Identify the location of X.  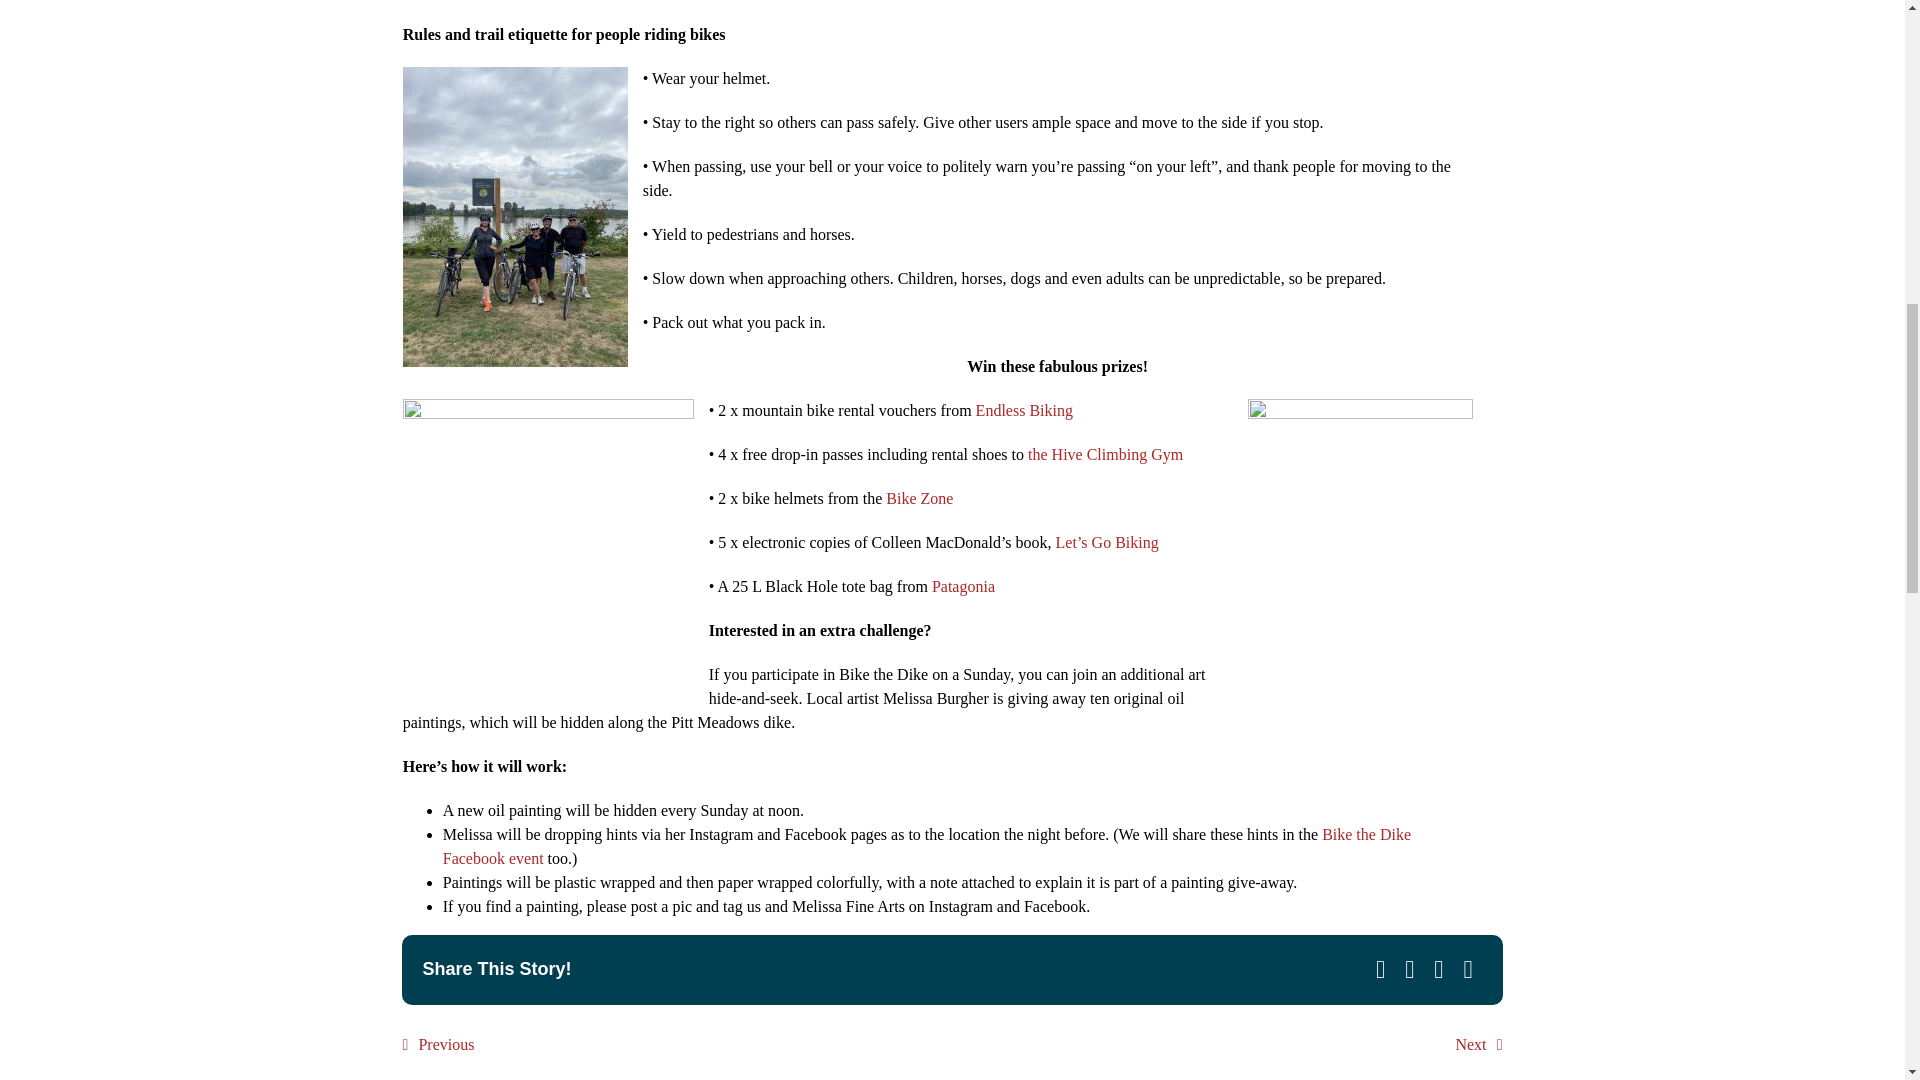
(1410, 970).